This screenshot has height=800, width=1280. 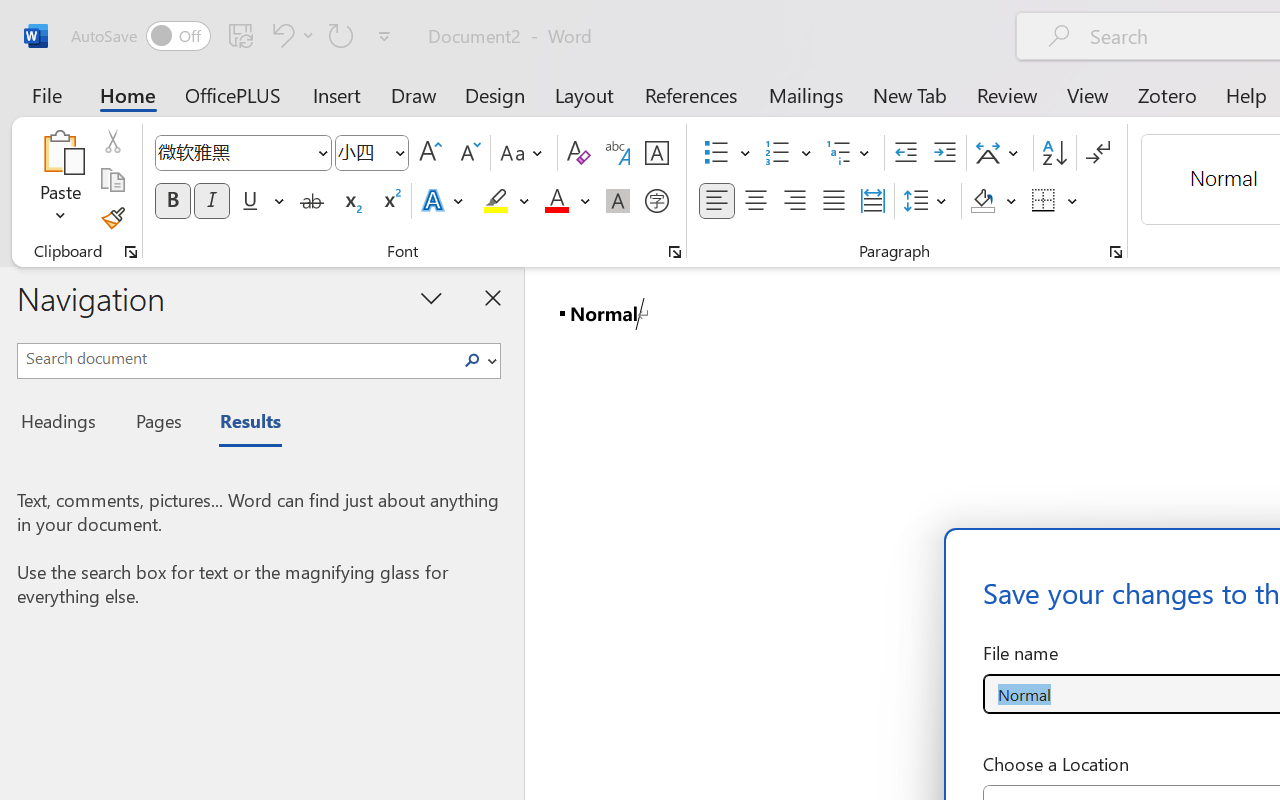 I want to click on Distributed, so click(x=872, y=201).